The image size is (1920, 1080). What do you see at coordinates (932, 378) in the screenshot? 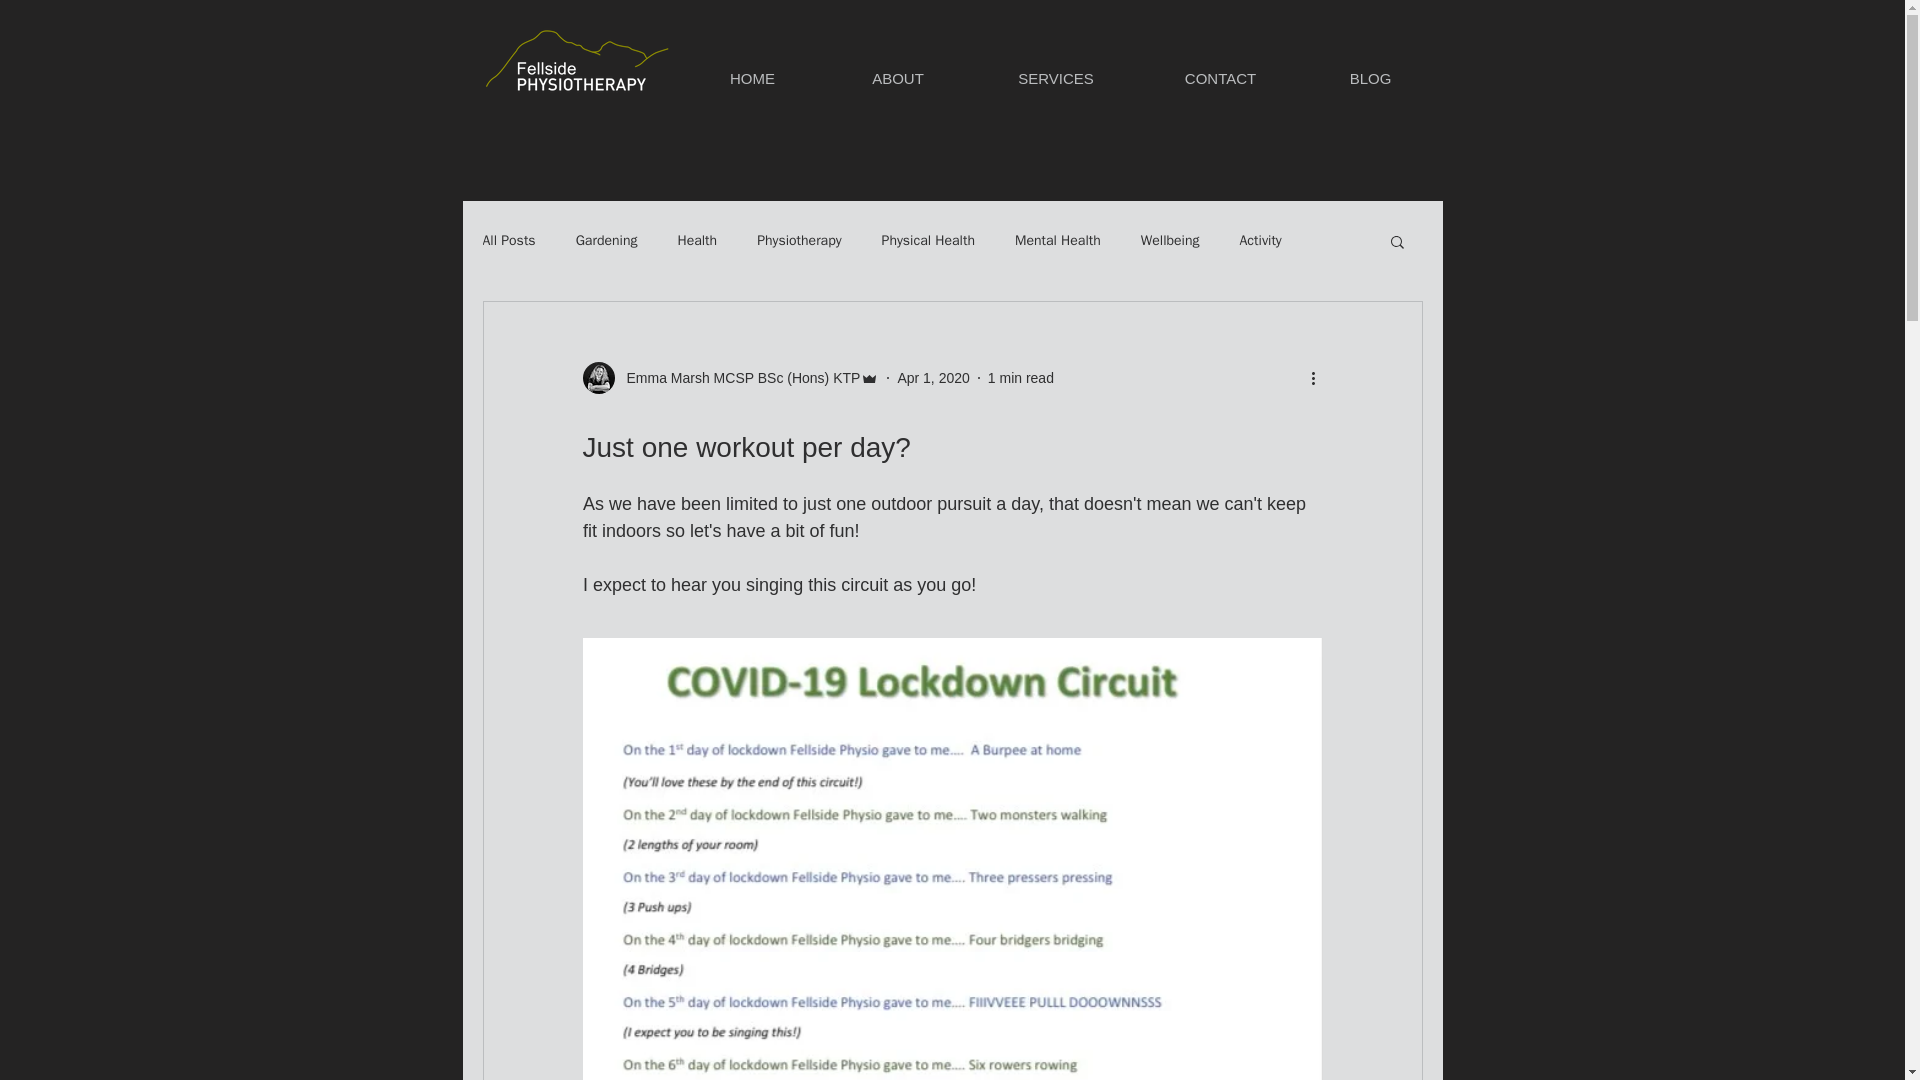
I see `Apr 1, 2020` at bounding box center [932, 378].